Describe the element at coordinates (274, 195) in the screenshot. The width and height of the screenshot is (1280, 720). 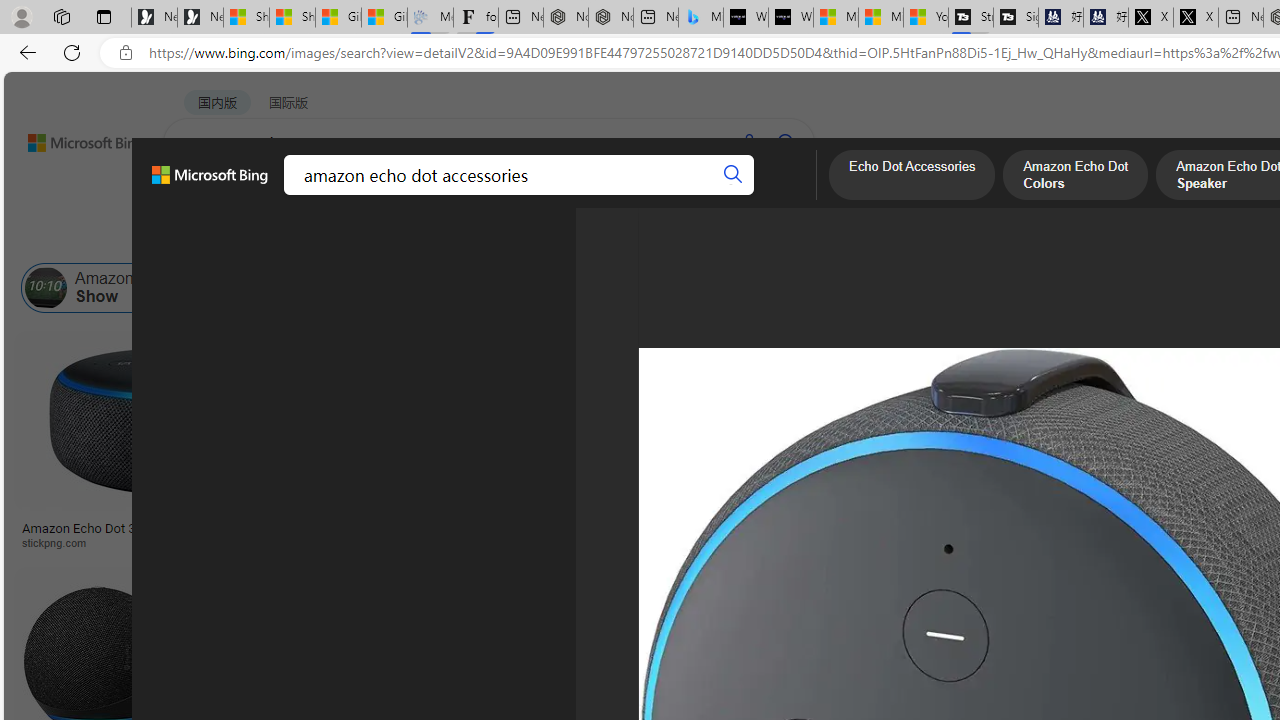
I see `IMAGES` at that location.